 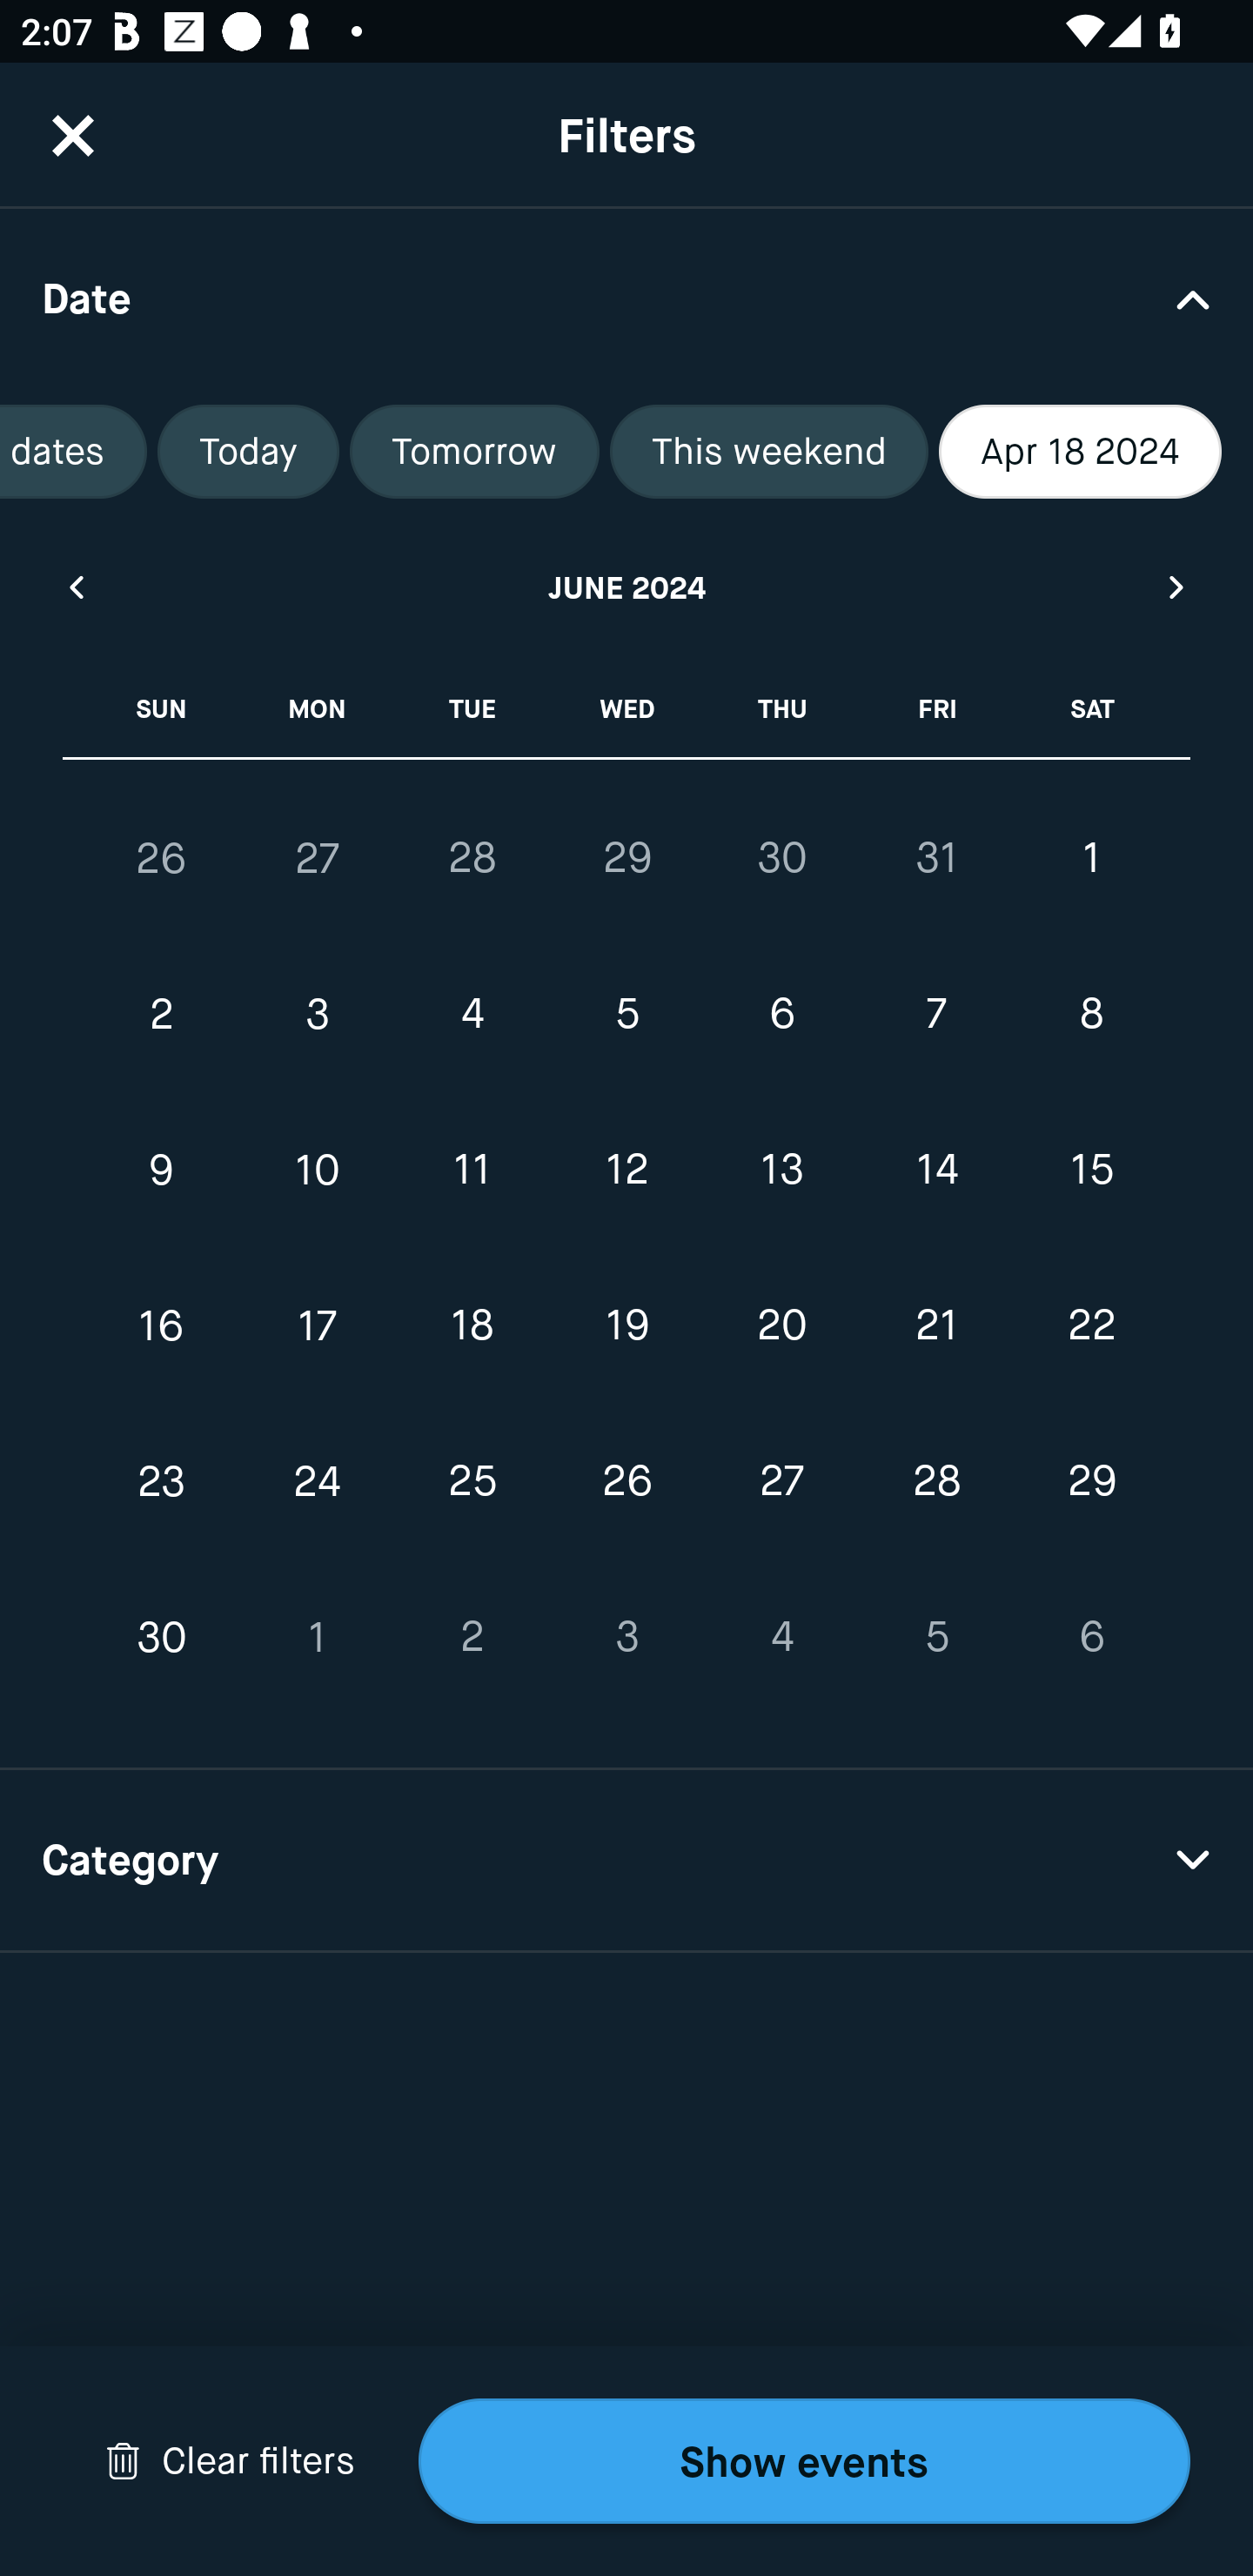 What do you see at coordinates (73, 135) in the screenshot?
I see `CloseButton` at bounding box center [73, 135].